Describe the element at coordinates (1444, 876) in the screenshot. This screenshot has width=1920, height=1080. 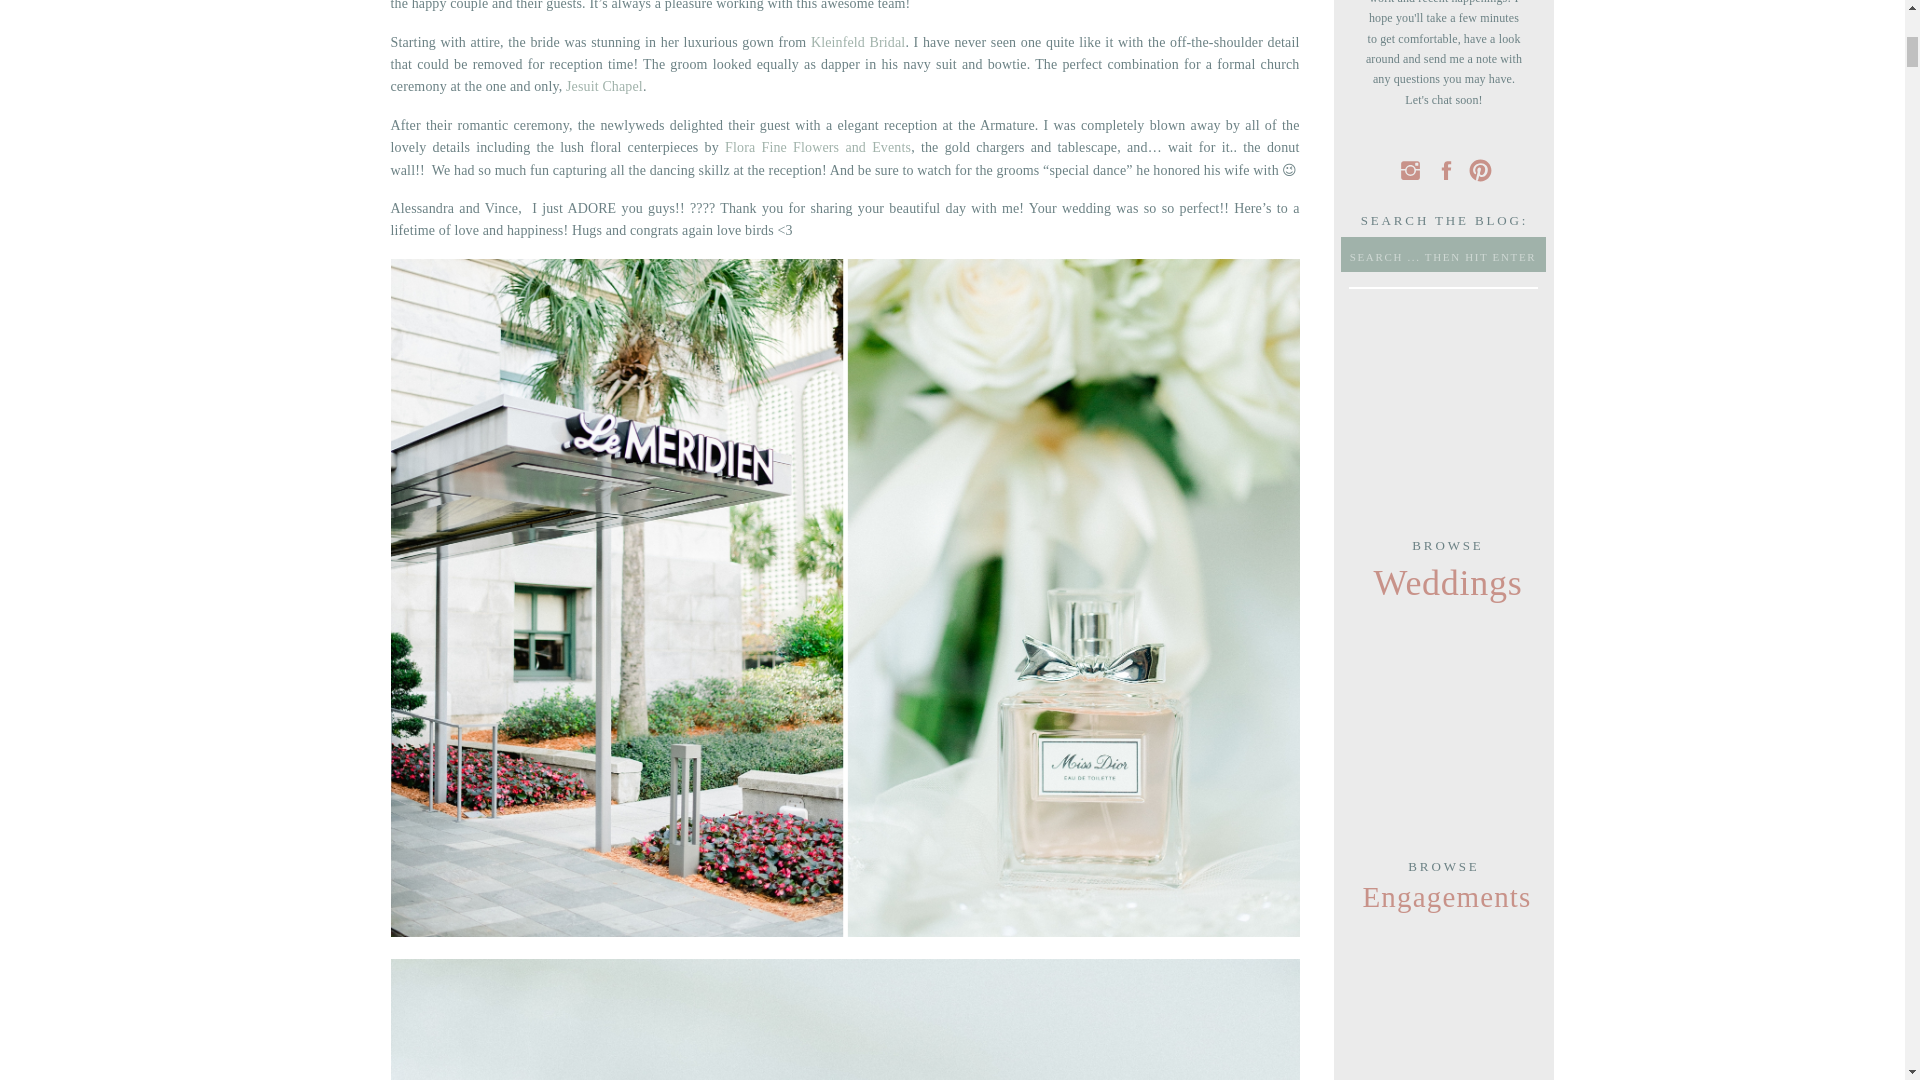
I see `BROWSE` at that location.